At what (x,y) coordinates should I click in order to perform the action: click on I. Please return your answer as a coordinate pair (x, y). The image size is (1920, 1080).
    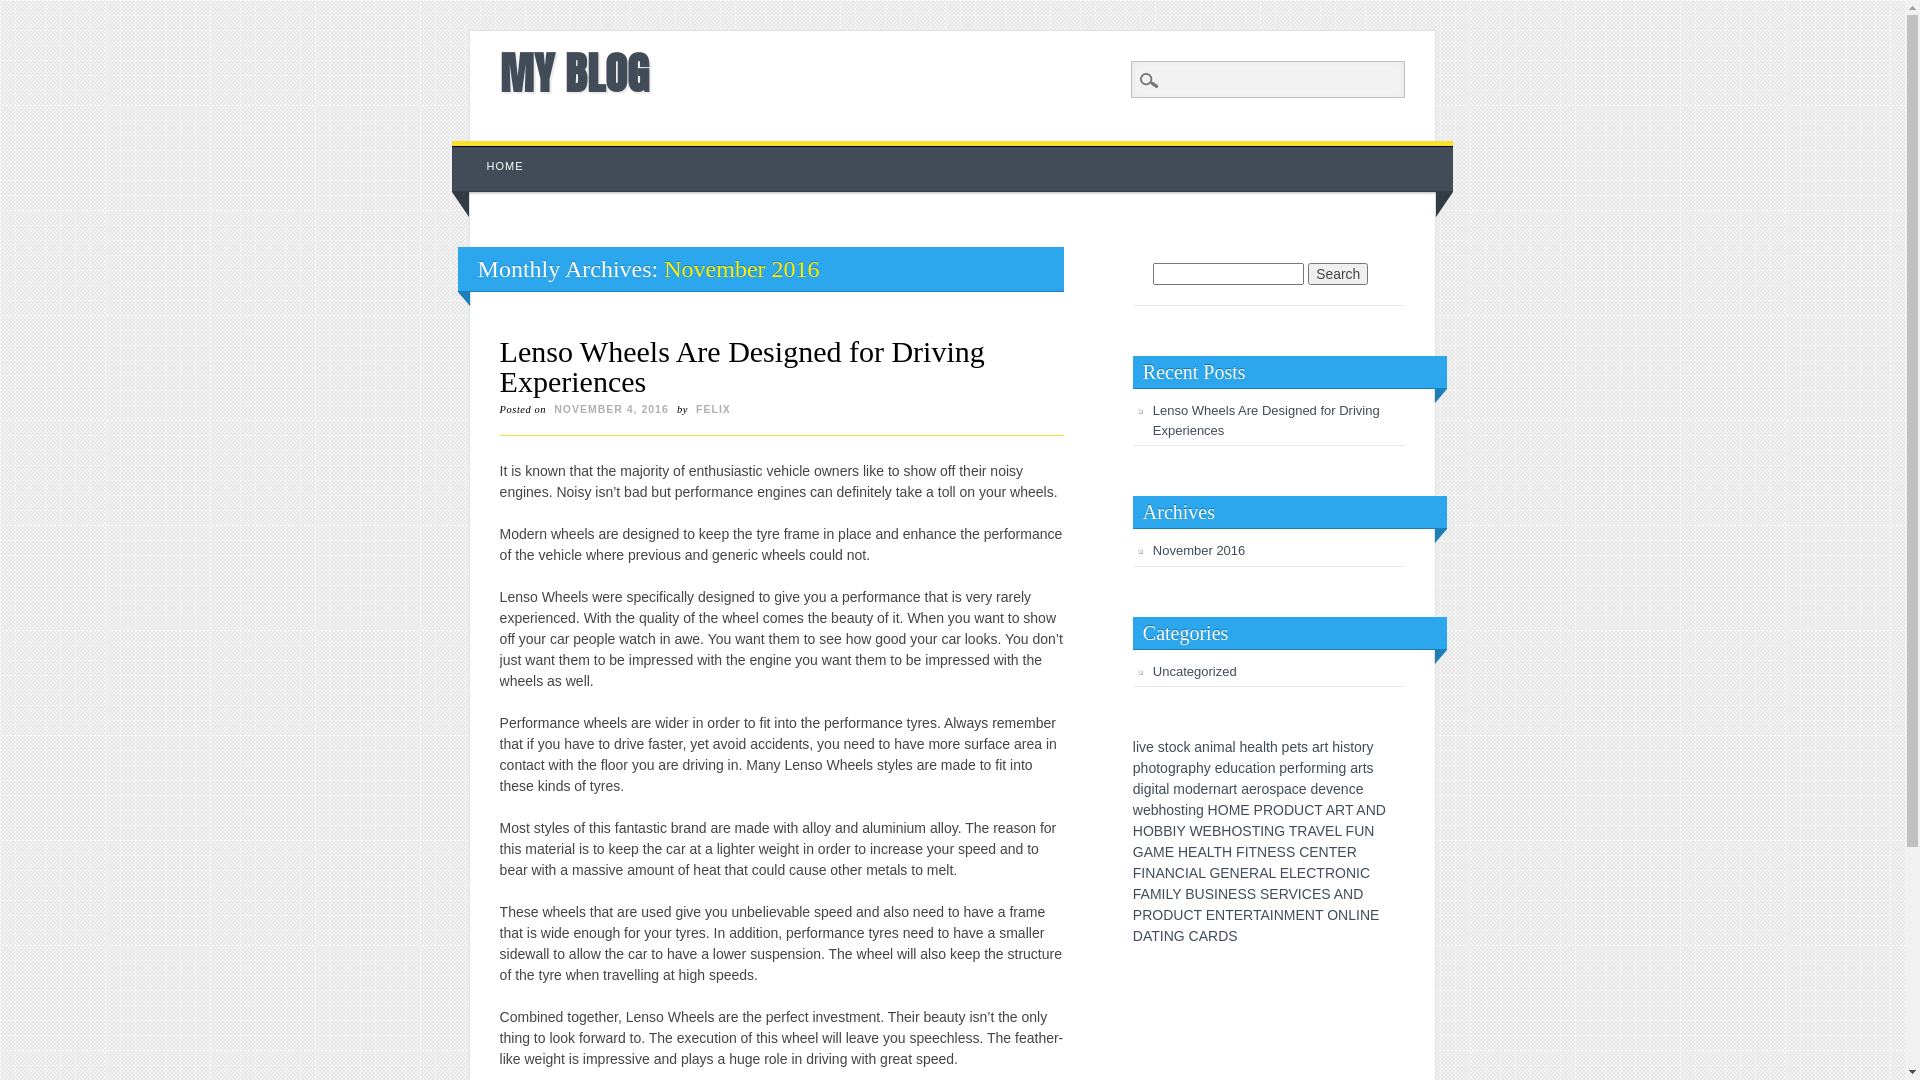
    Looking at the image, I should click on (1358, 915).